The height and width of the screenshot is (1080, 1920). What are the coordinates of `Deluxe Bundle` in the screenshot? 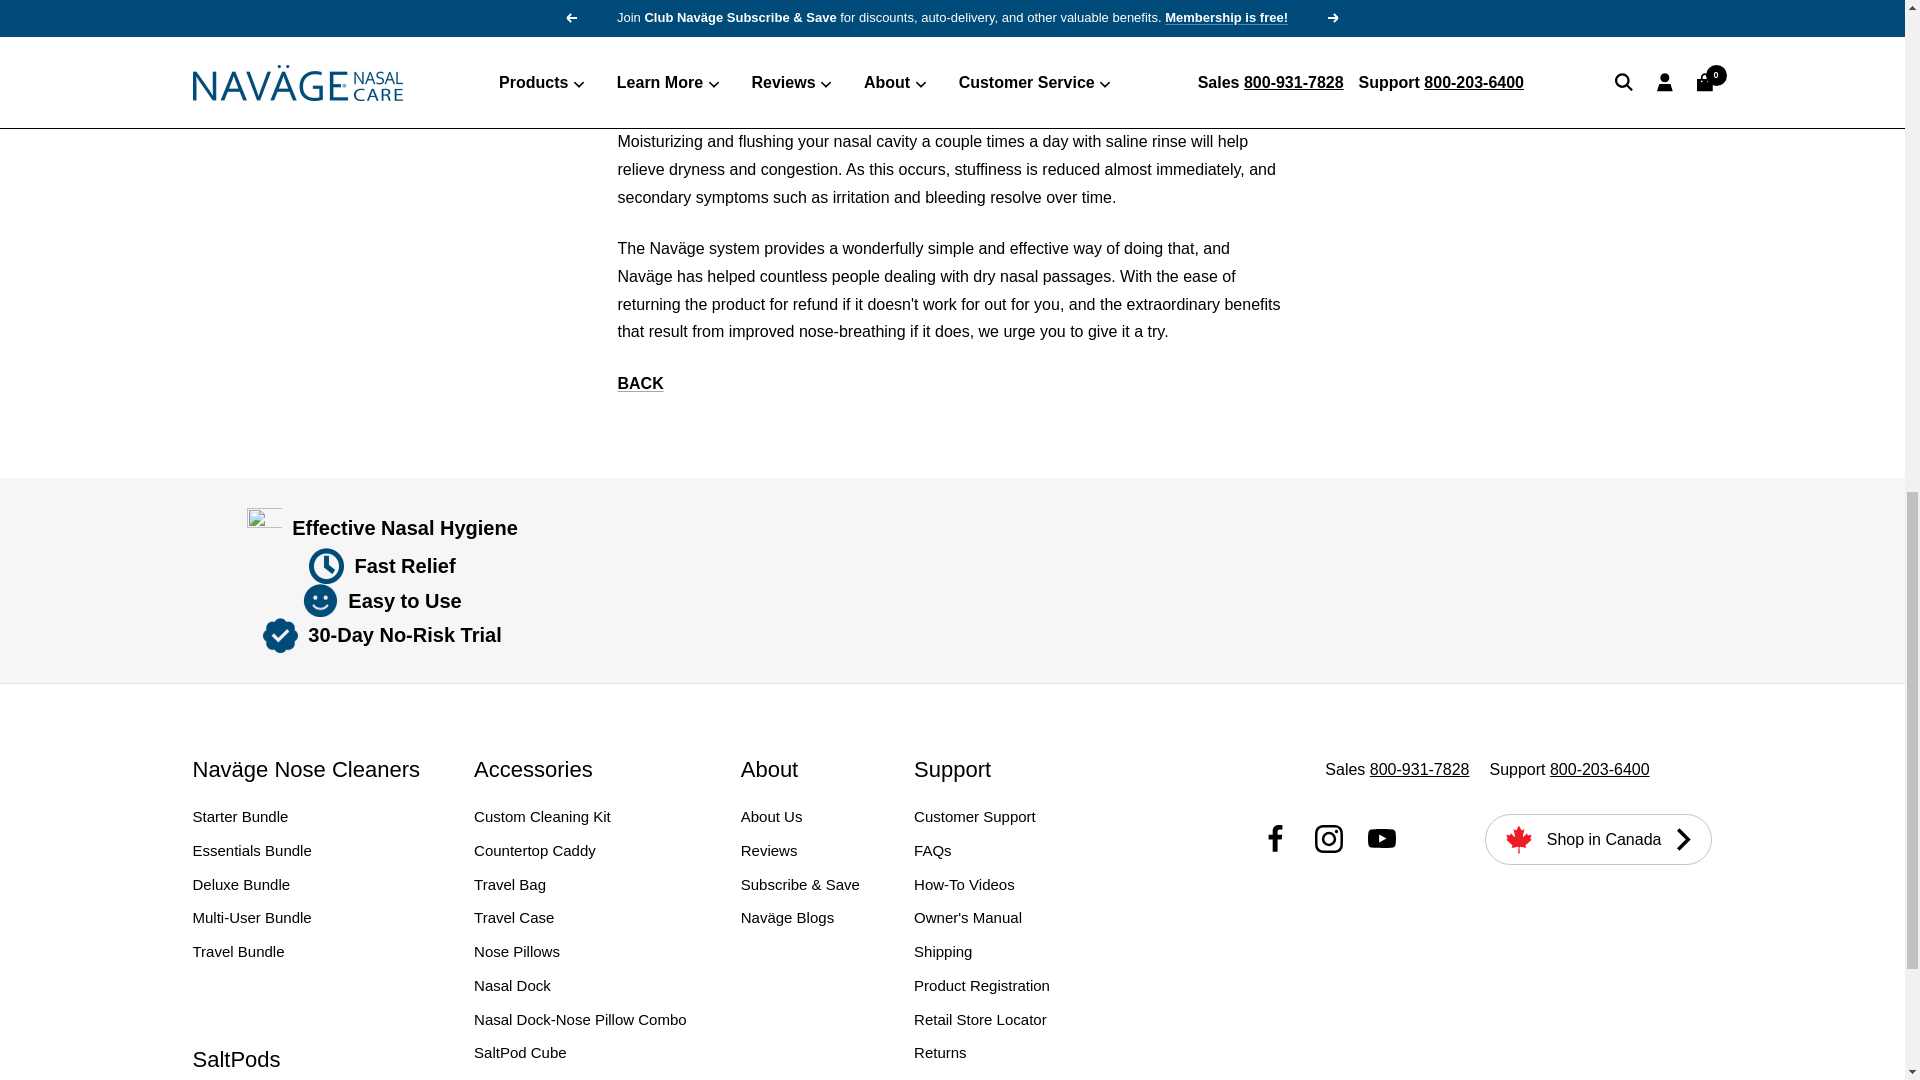 It's located at (240, 884).